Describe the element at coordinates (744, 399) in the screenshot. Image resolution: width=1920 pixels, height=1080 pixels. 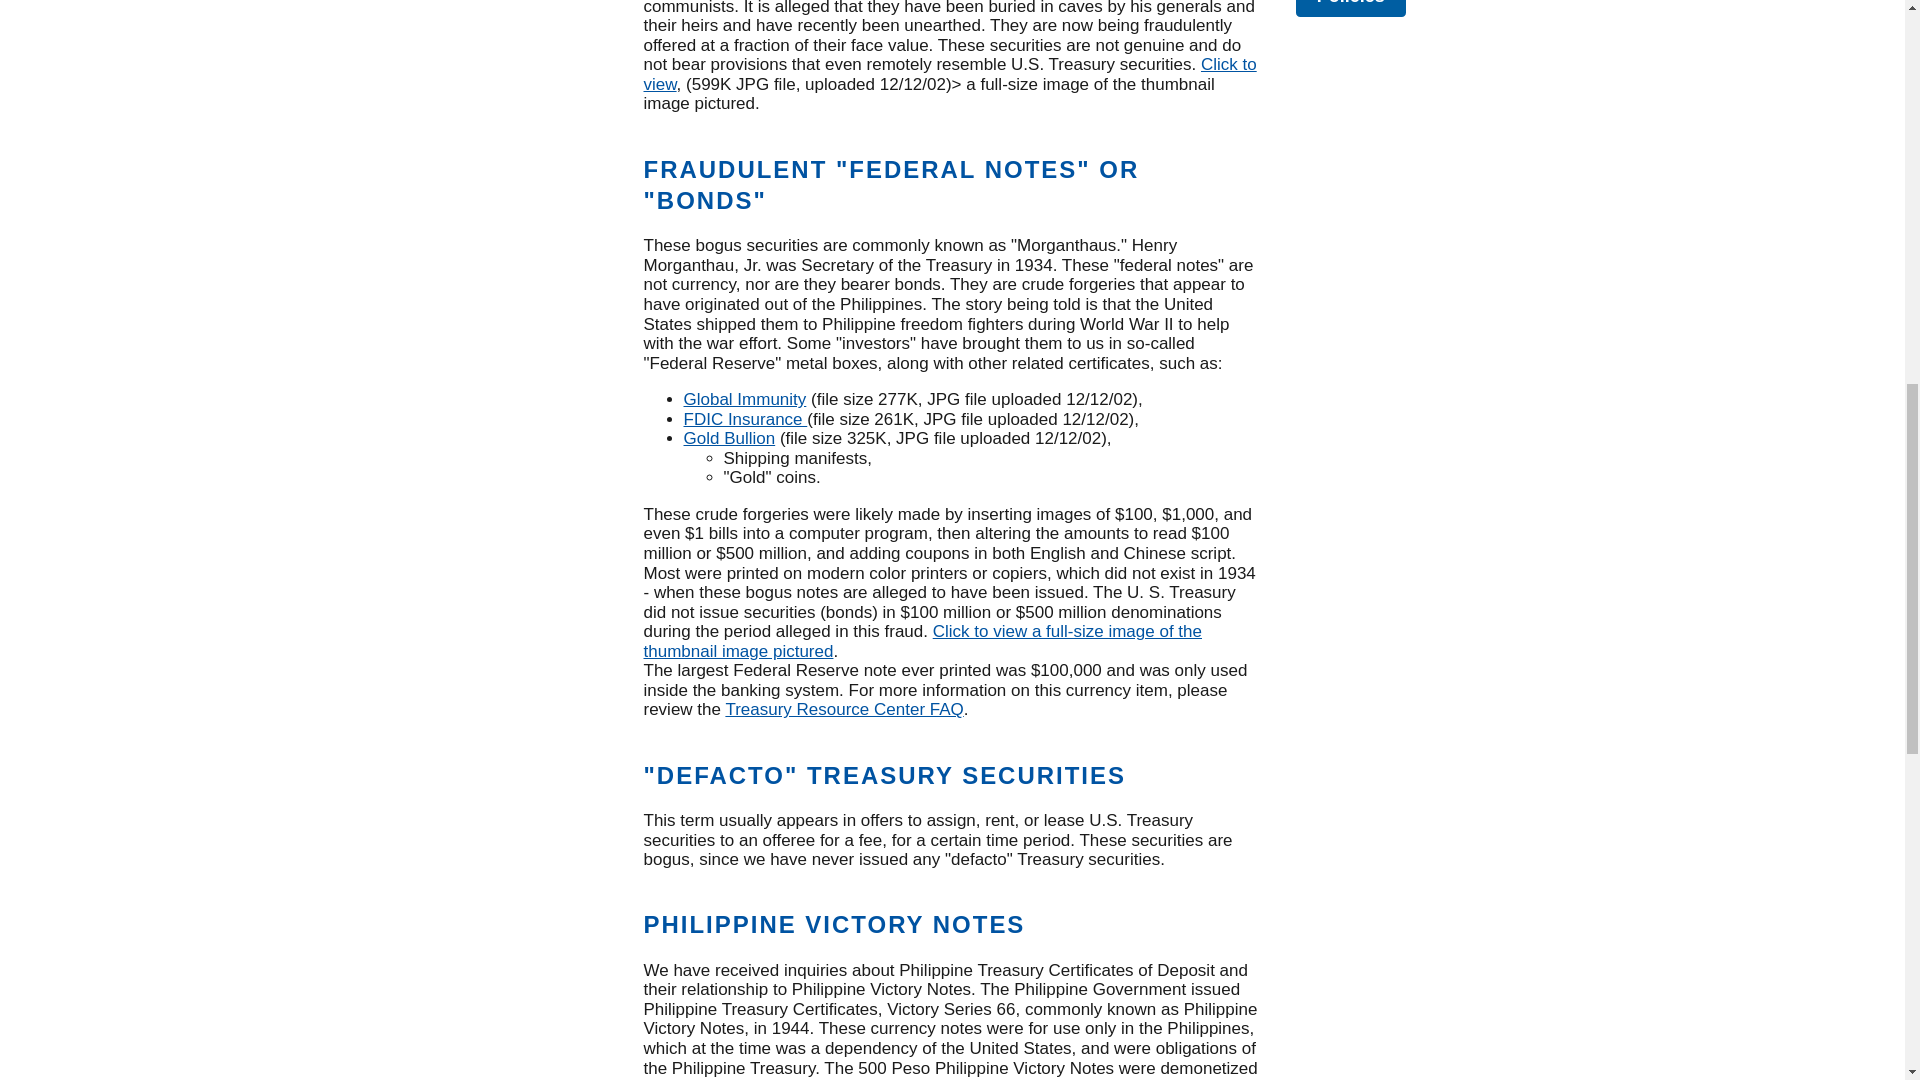
I see `Global Immunity` at that location.